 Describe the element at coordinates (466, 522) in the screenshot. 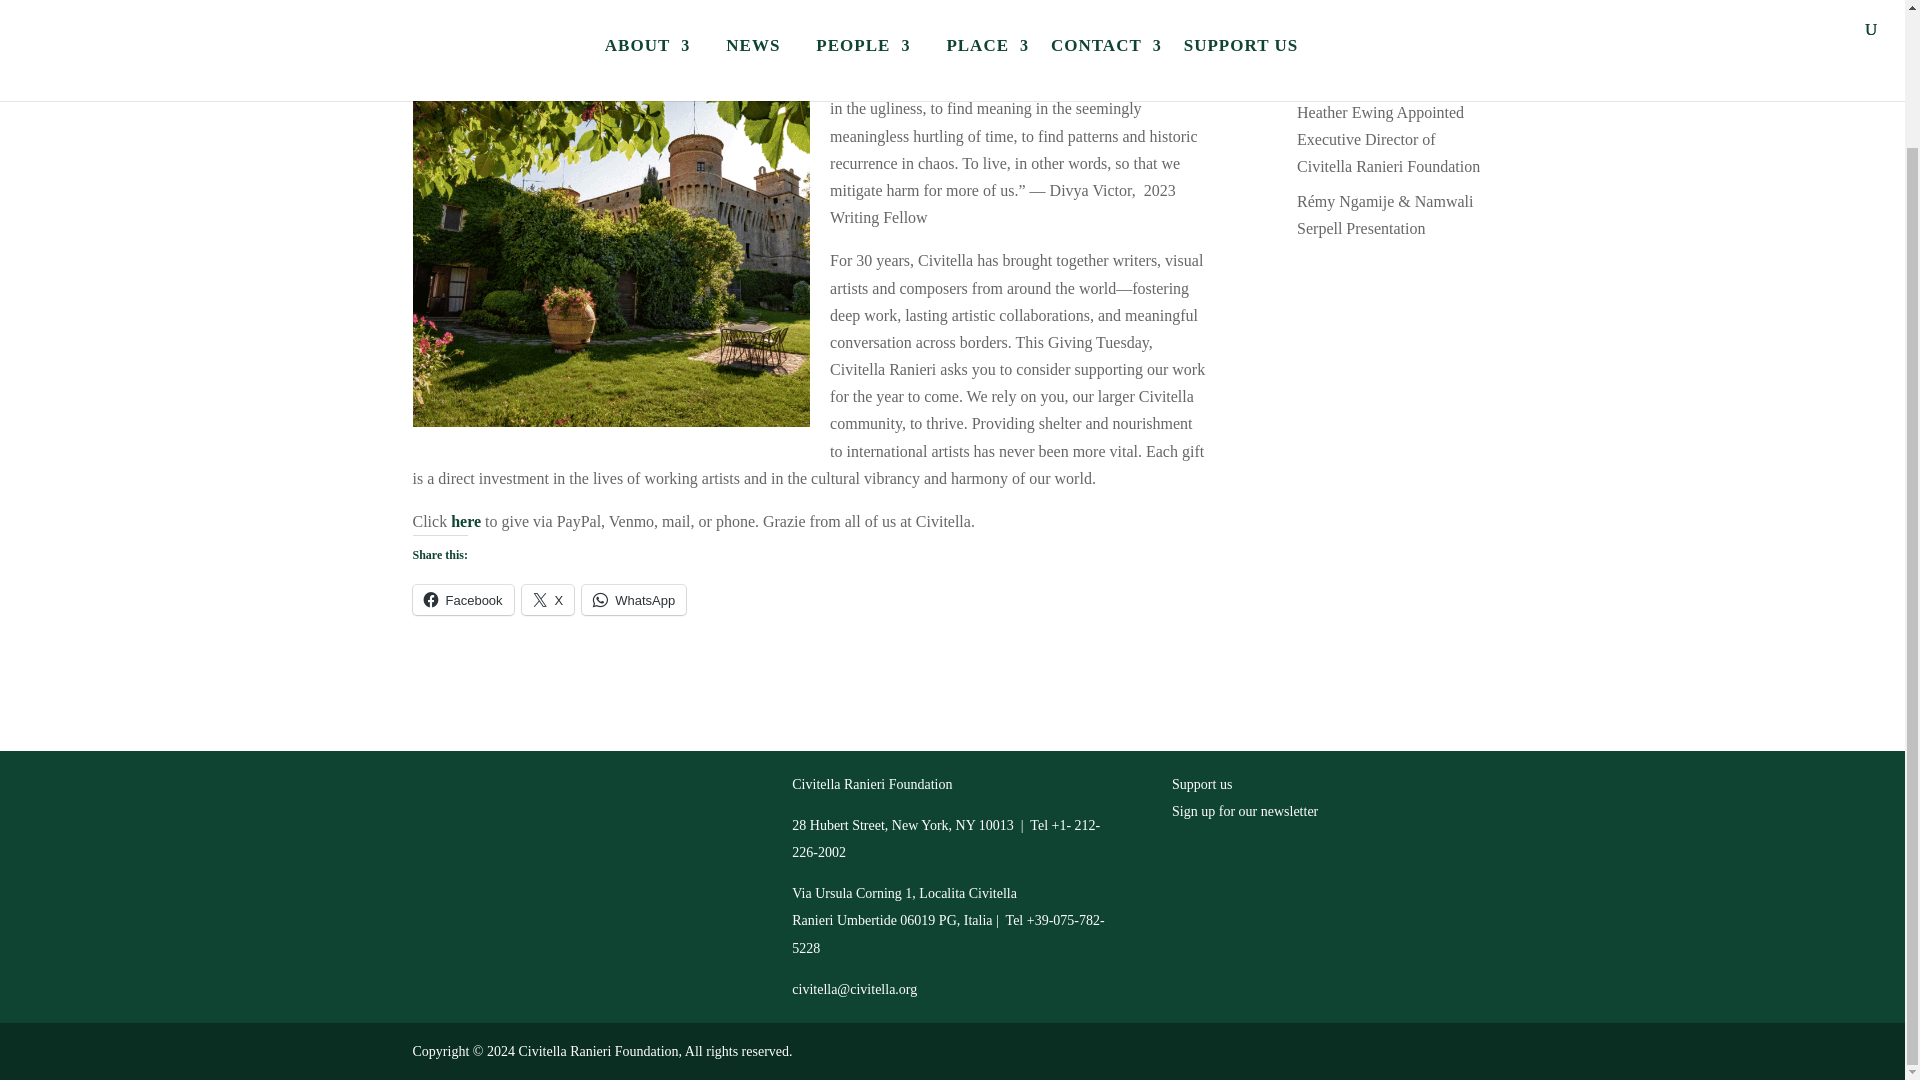

I see `here` at that location.